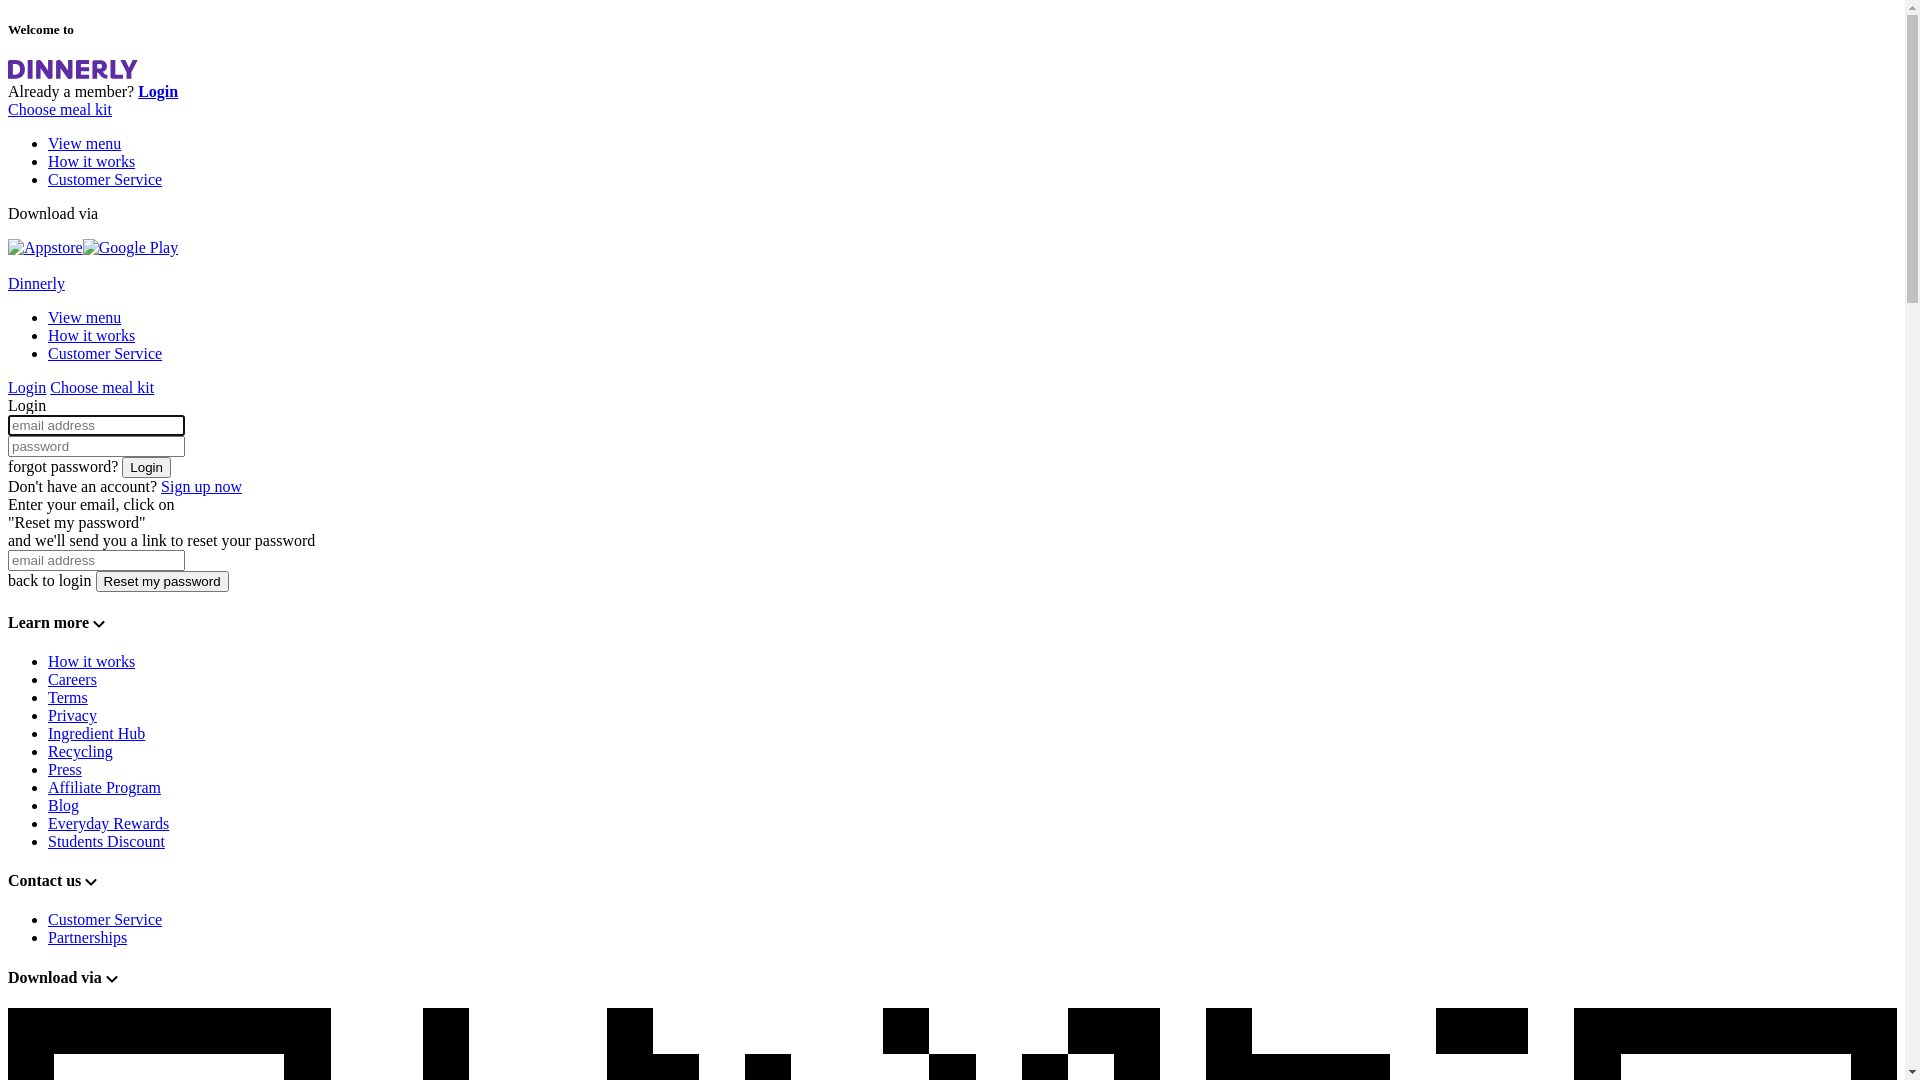  I want to click on Choose meal kit, so click(102, 388).